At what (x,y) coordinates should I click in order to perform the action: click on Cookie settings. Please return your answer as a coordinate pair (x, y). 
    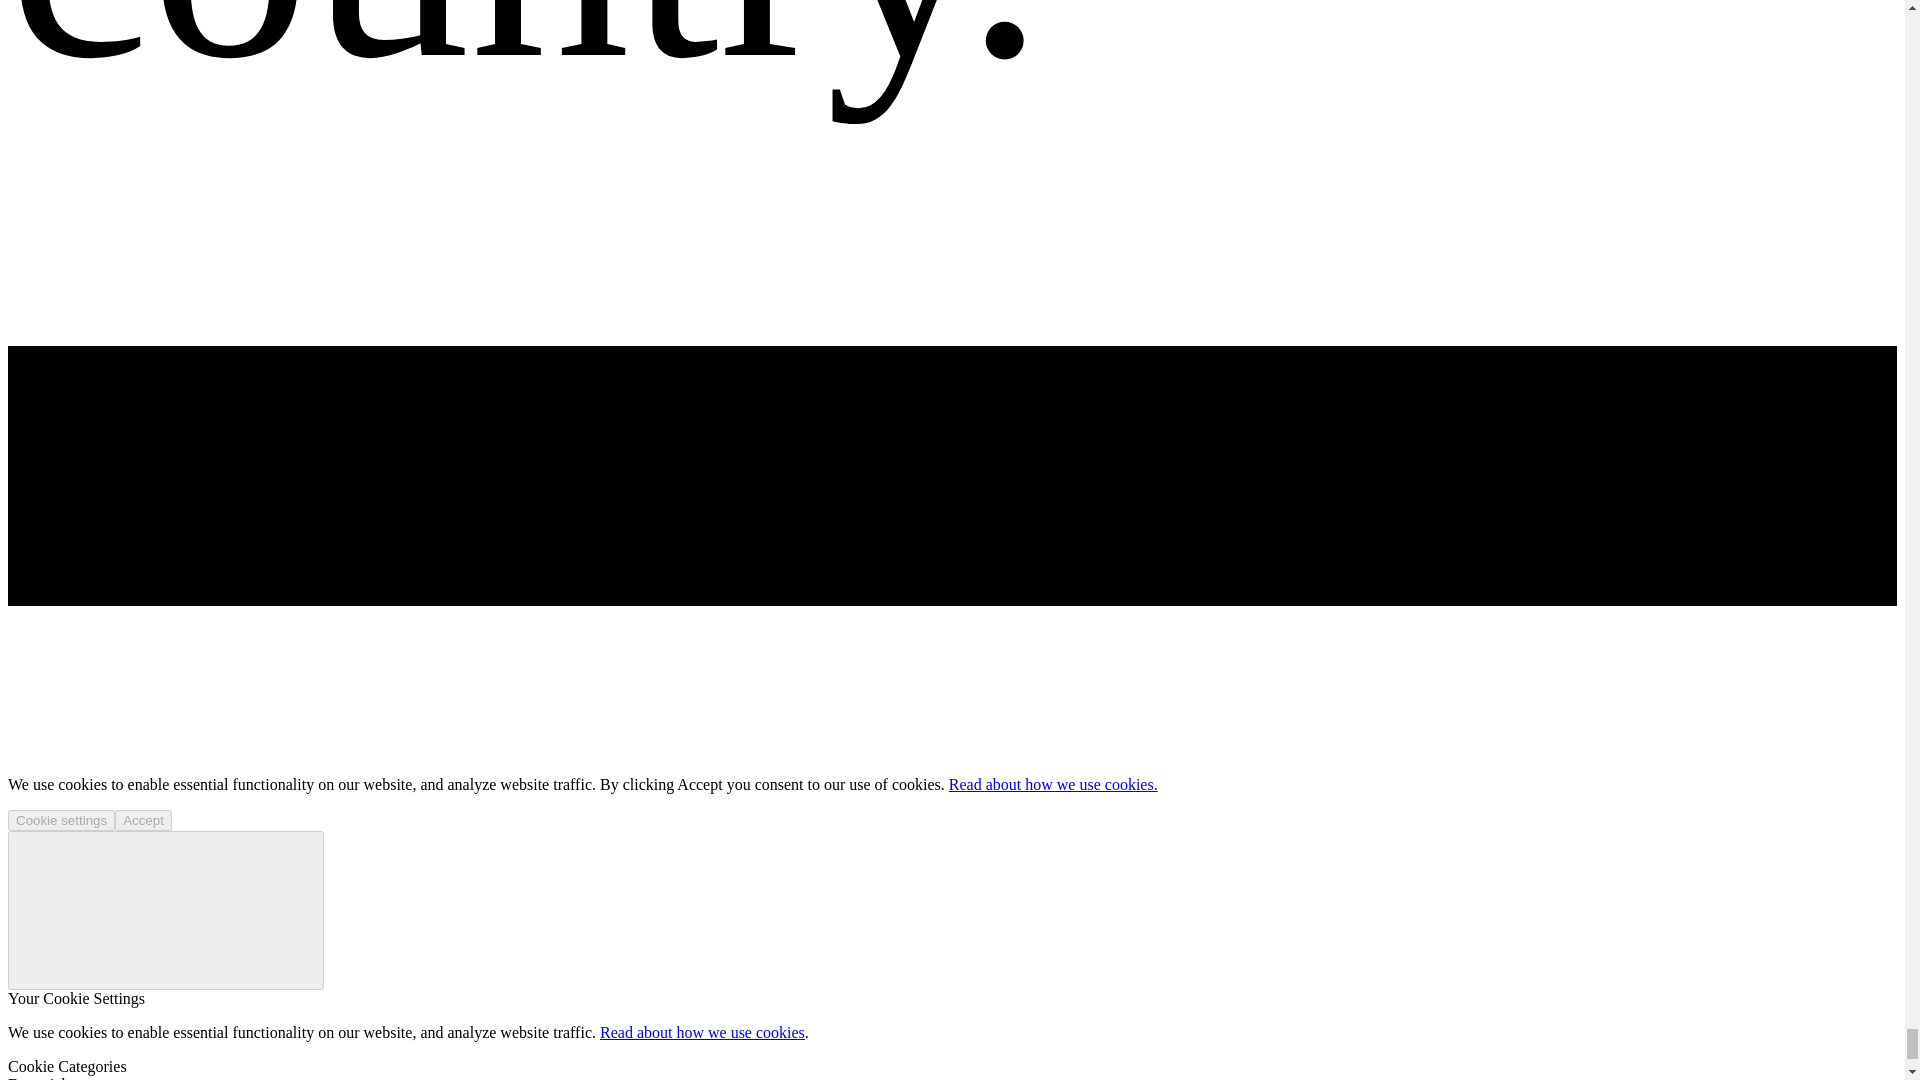
    Looking at the image, I should click on (61, 820).